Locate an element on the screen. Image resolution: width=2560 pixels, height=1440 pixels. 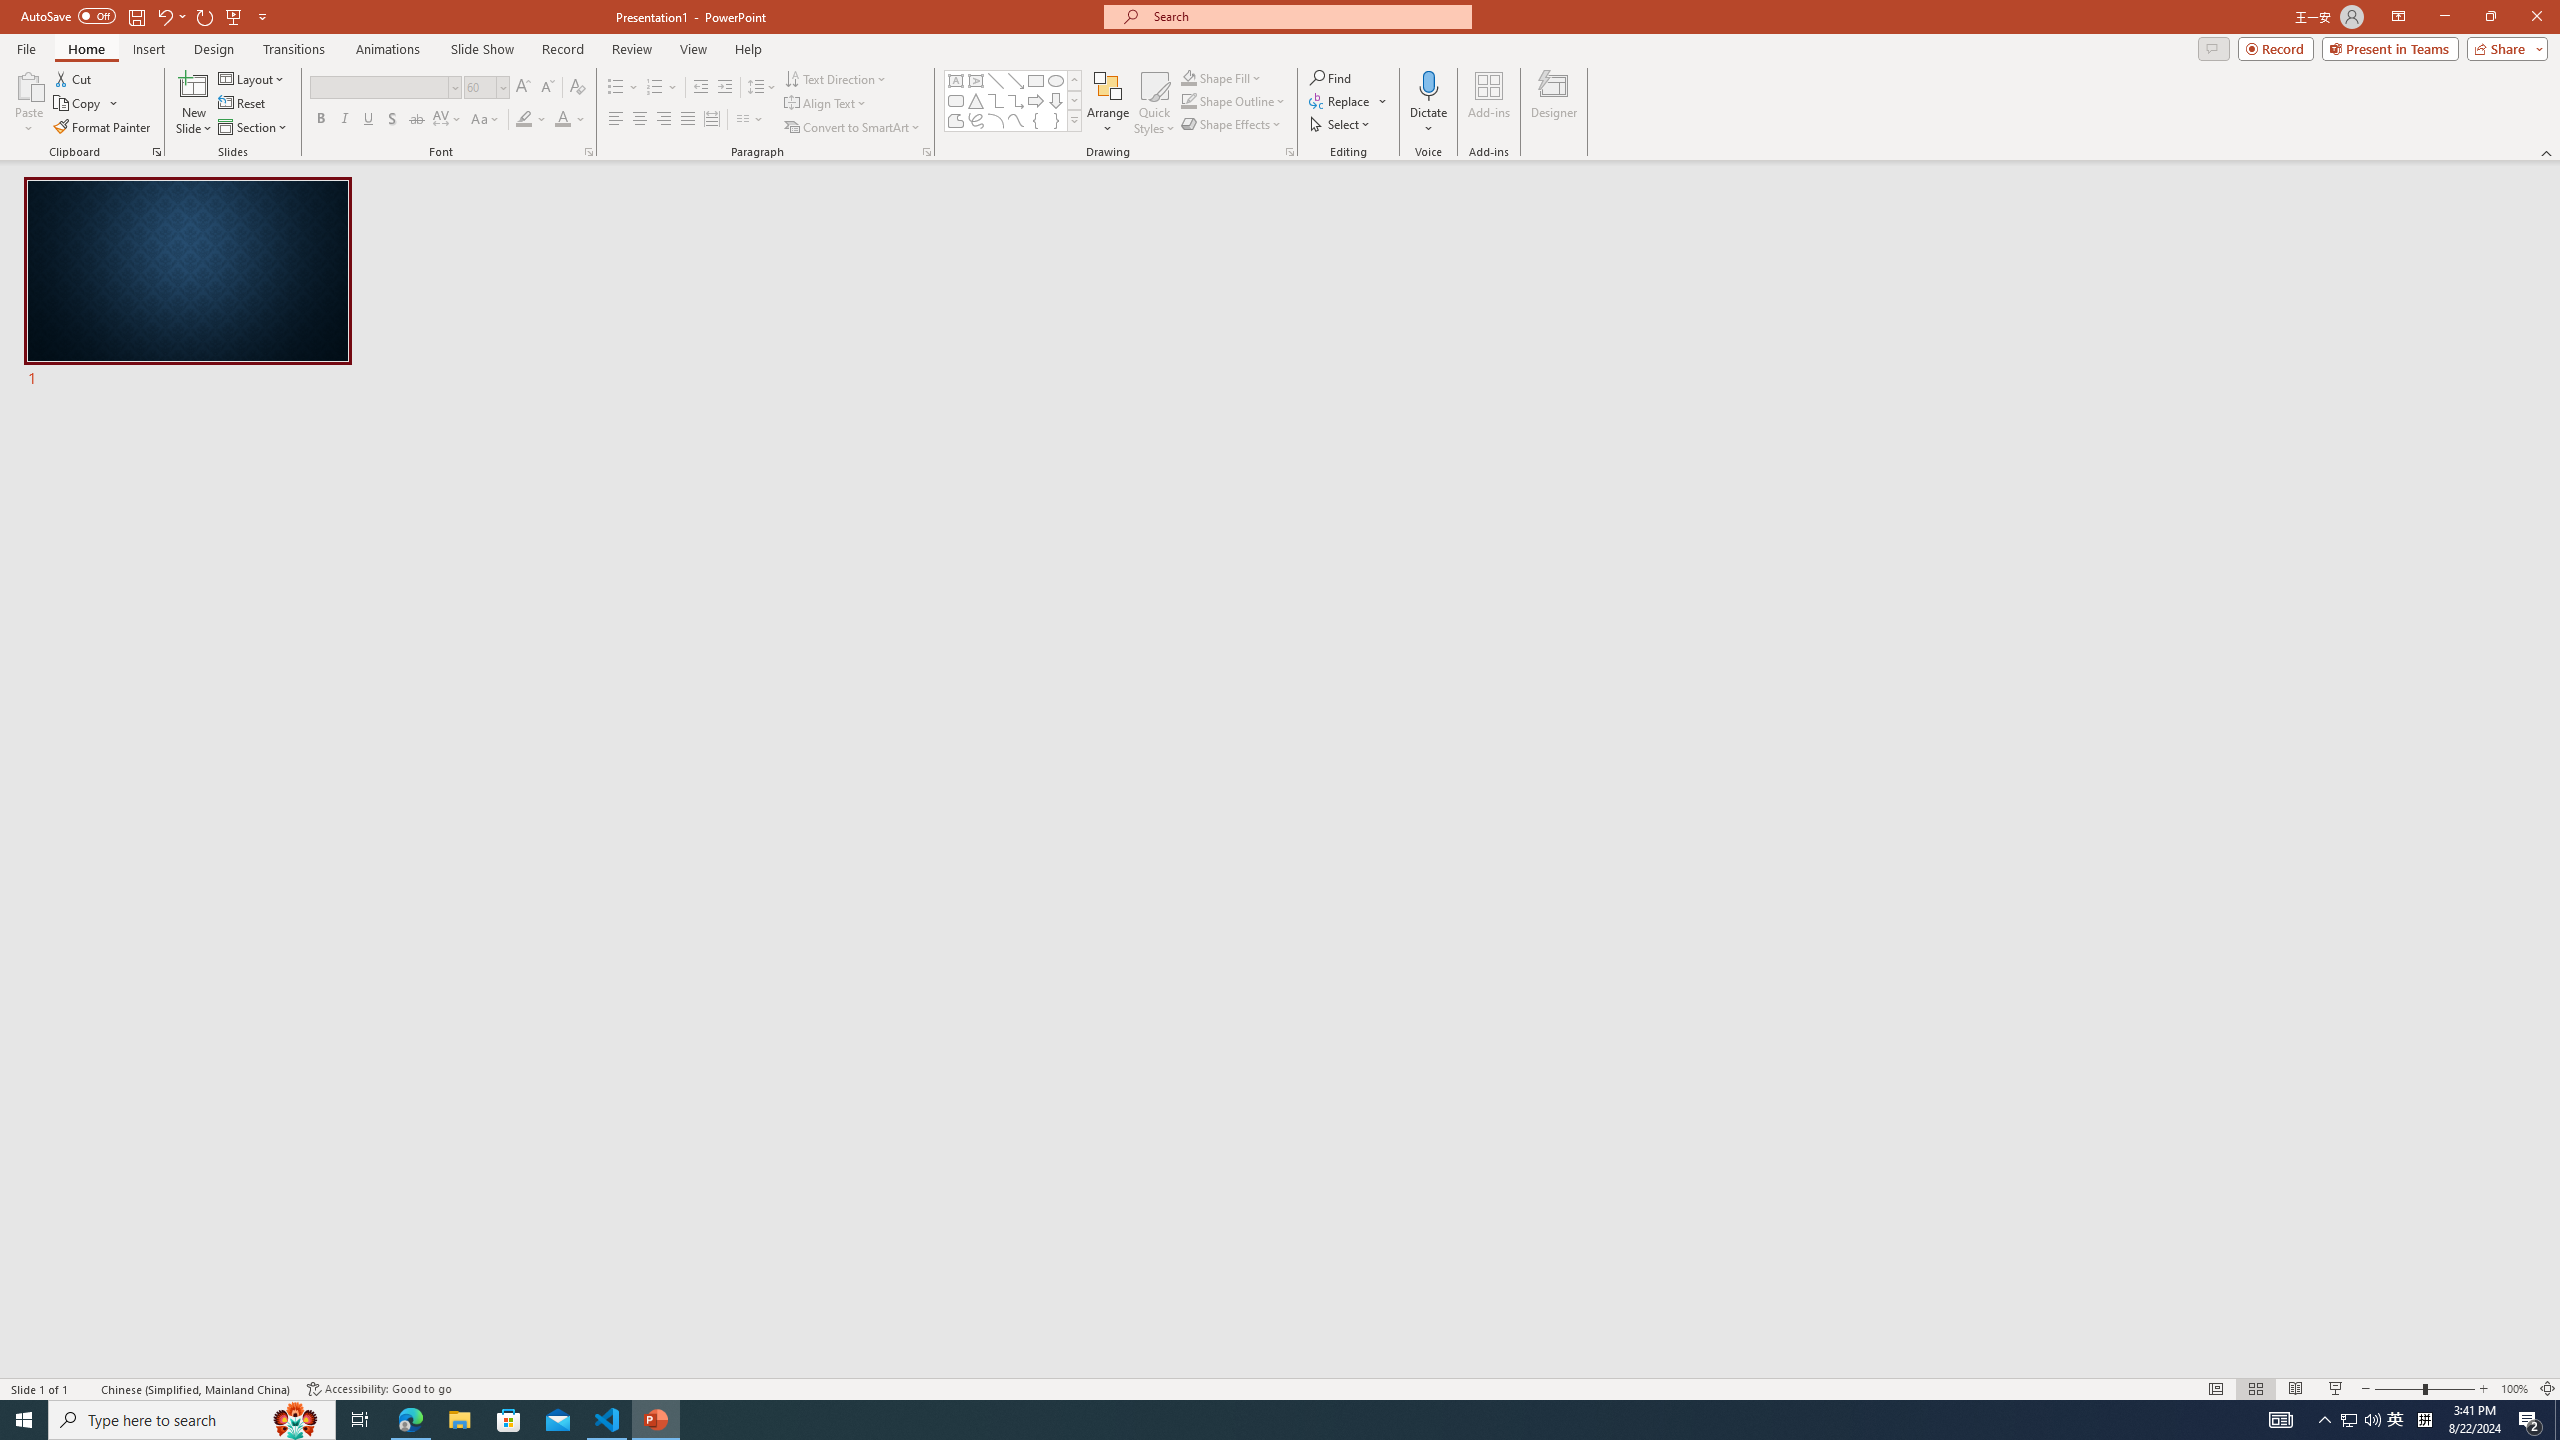
Rectangle: Rounded Corners is located at coordinates (956, 100).